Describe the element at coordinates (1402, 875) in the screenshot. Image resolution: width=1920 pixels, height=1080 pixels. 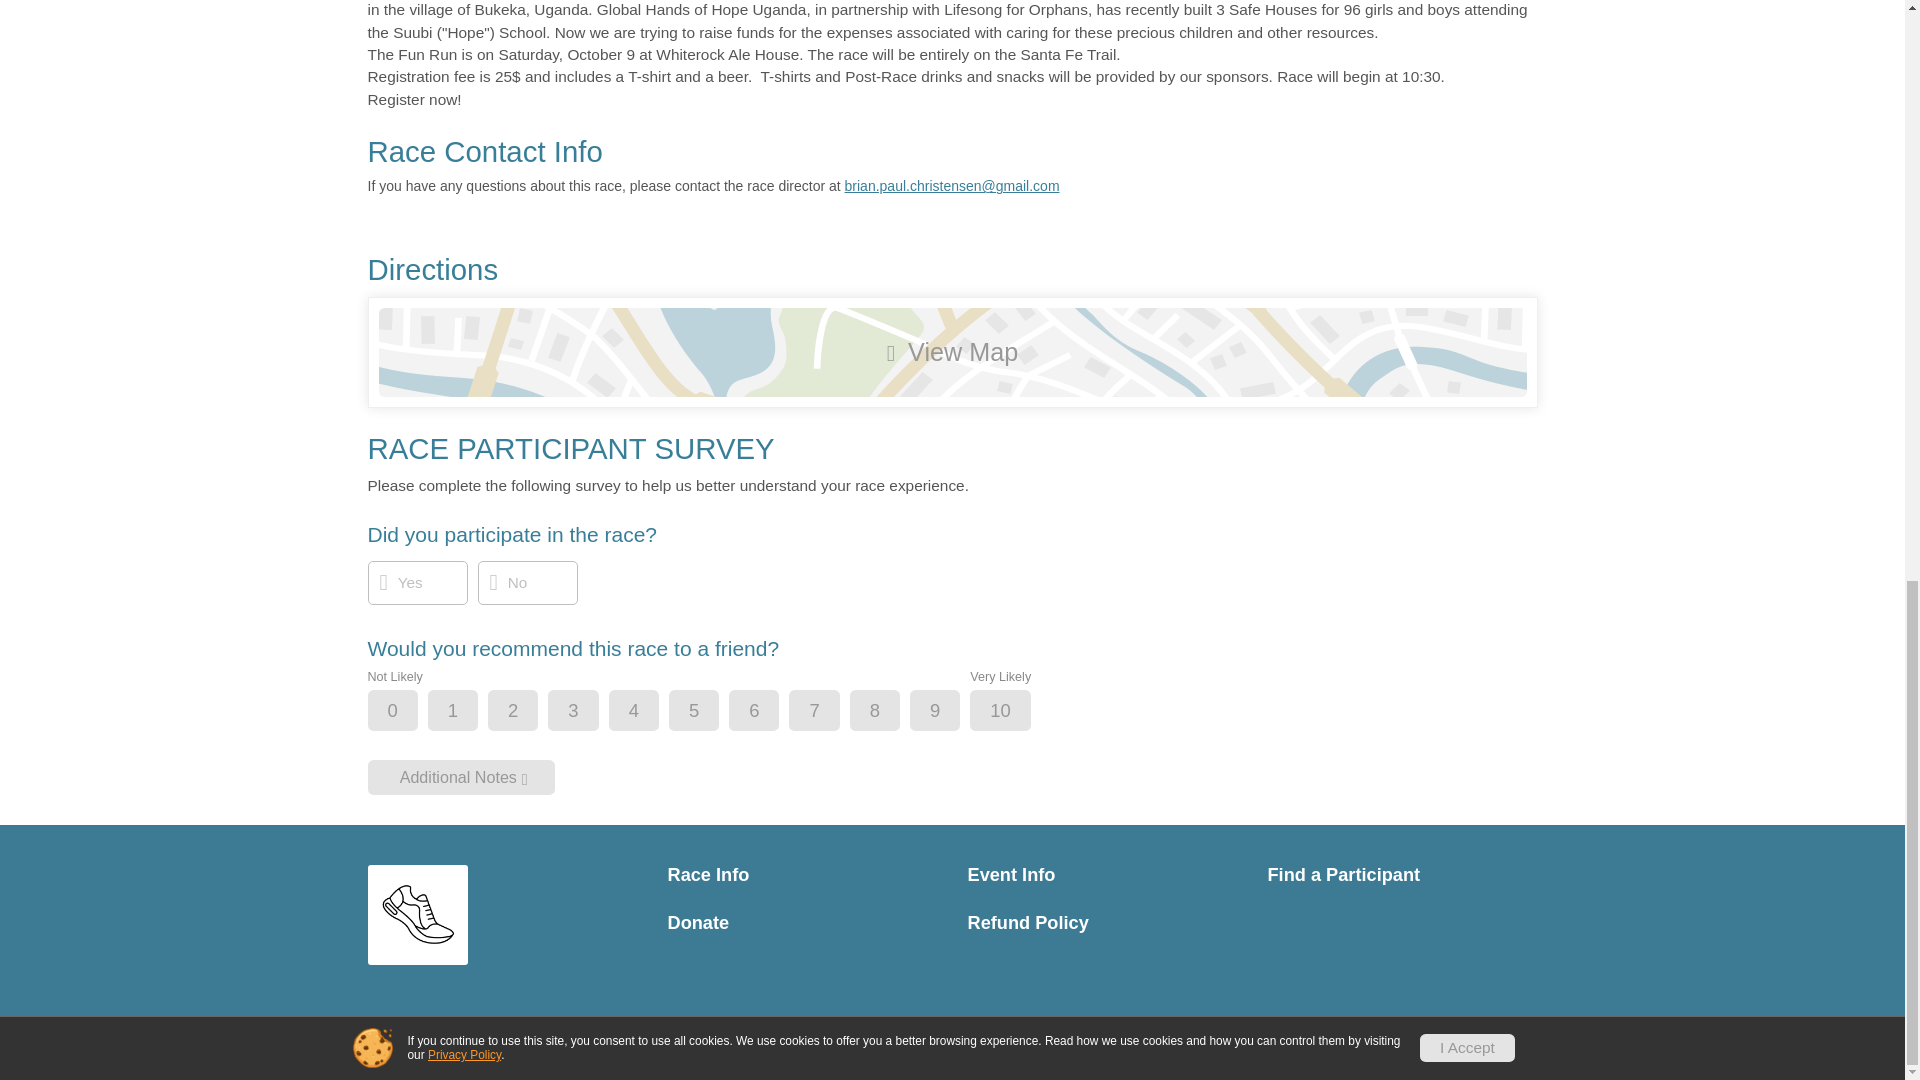
I see `Find a Participant` at that location.